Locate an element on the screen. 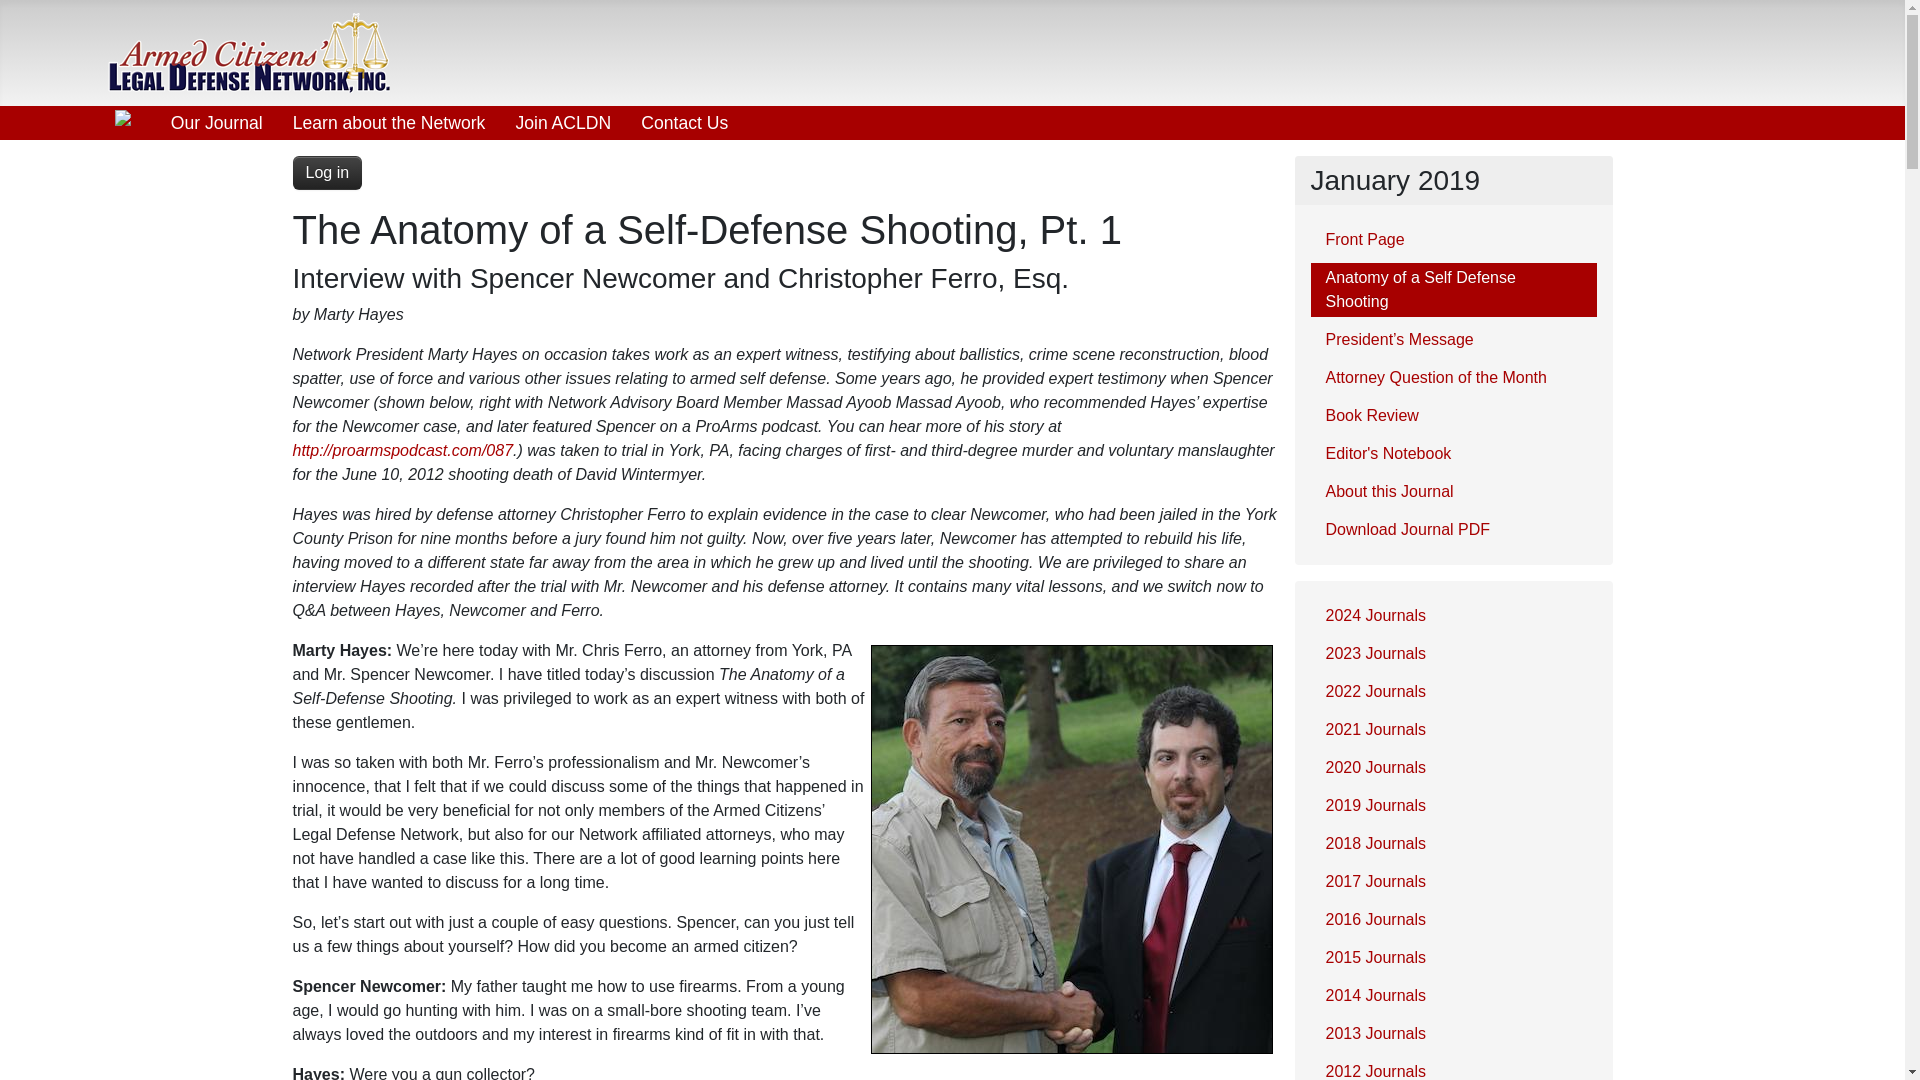  2020 Journals is located at coordinates (1452, 768).